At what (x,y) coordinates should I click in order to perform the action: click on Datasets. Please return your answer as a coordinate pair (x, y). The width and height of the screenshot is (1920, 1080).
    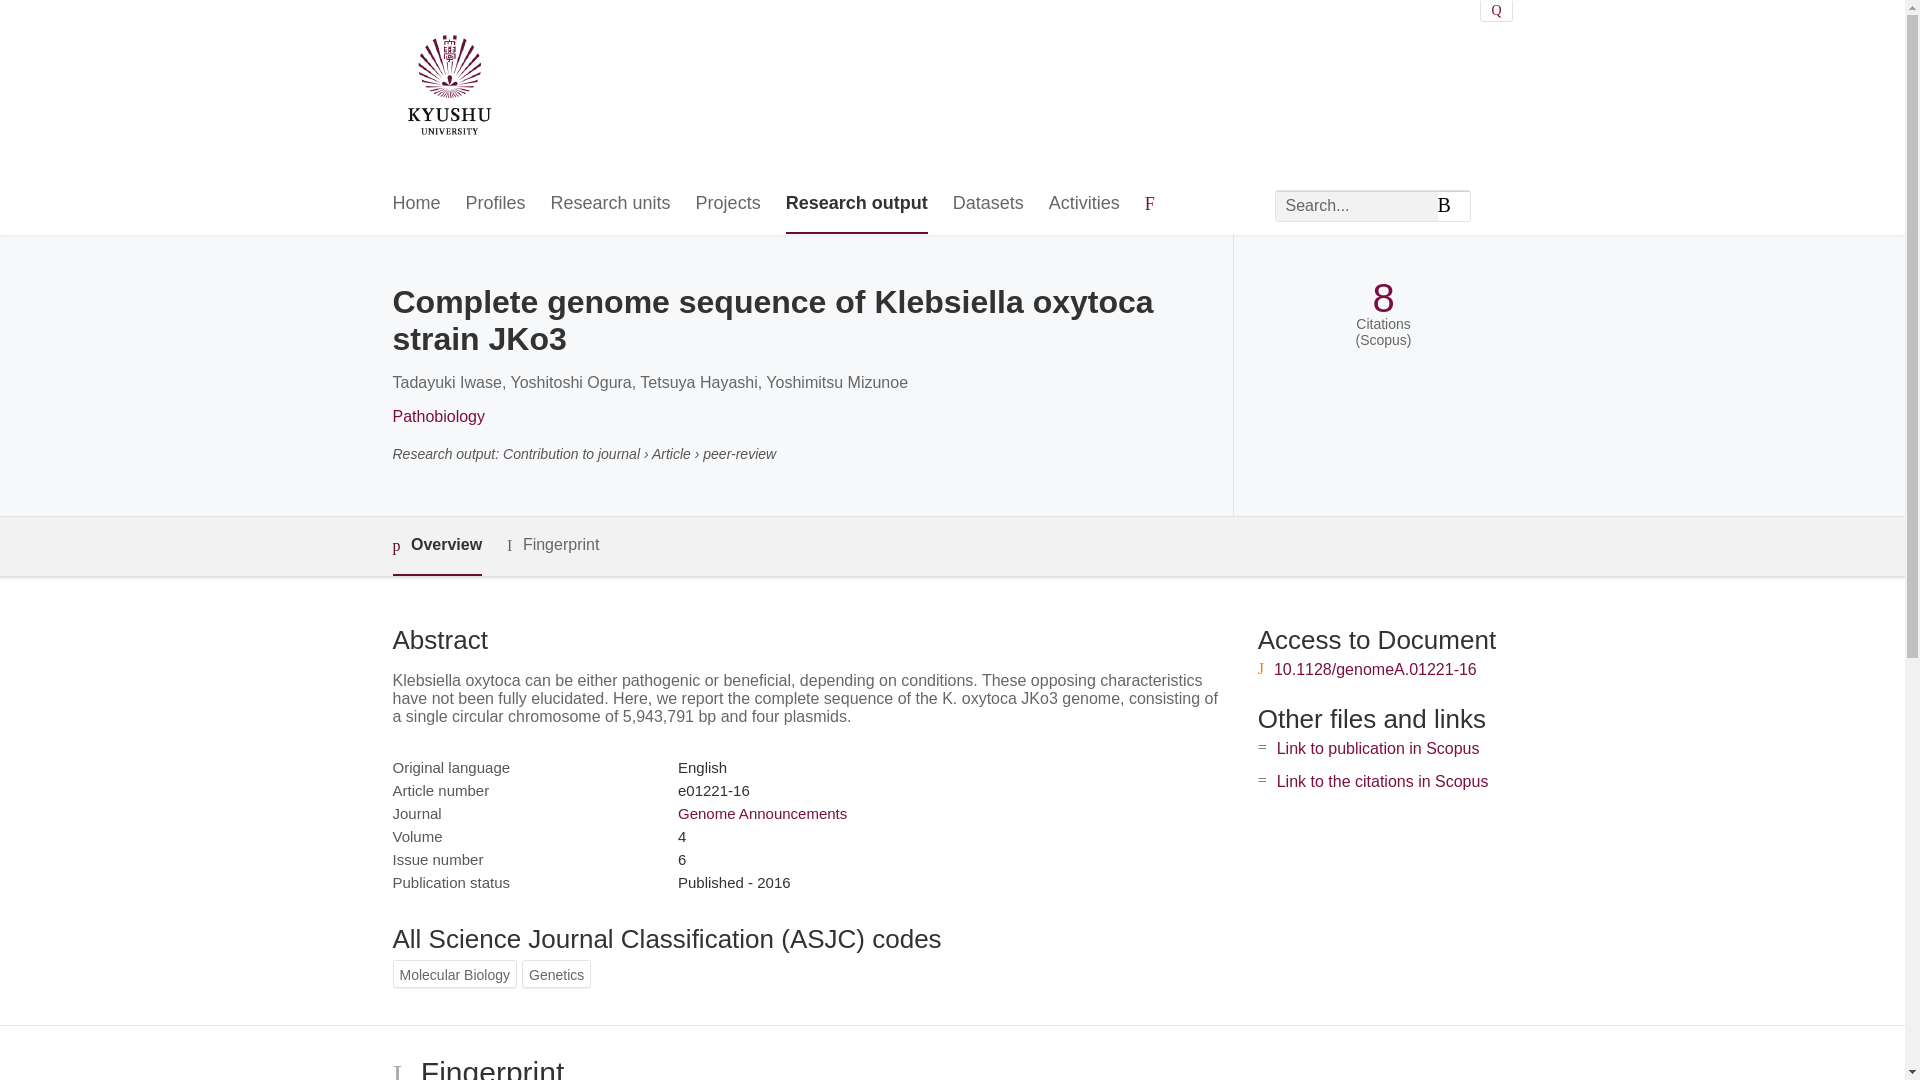
    Looking at the image, I should click on (988, 204).